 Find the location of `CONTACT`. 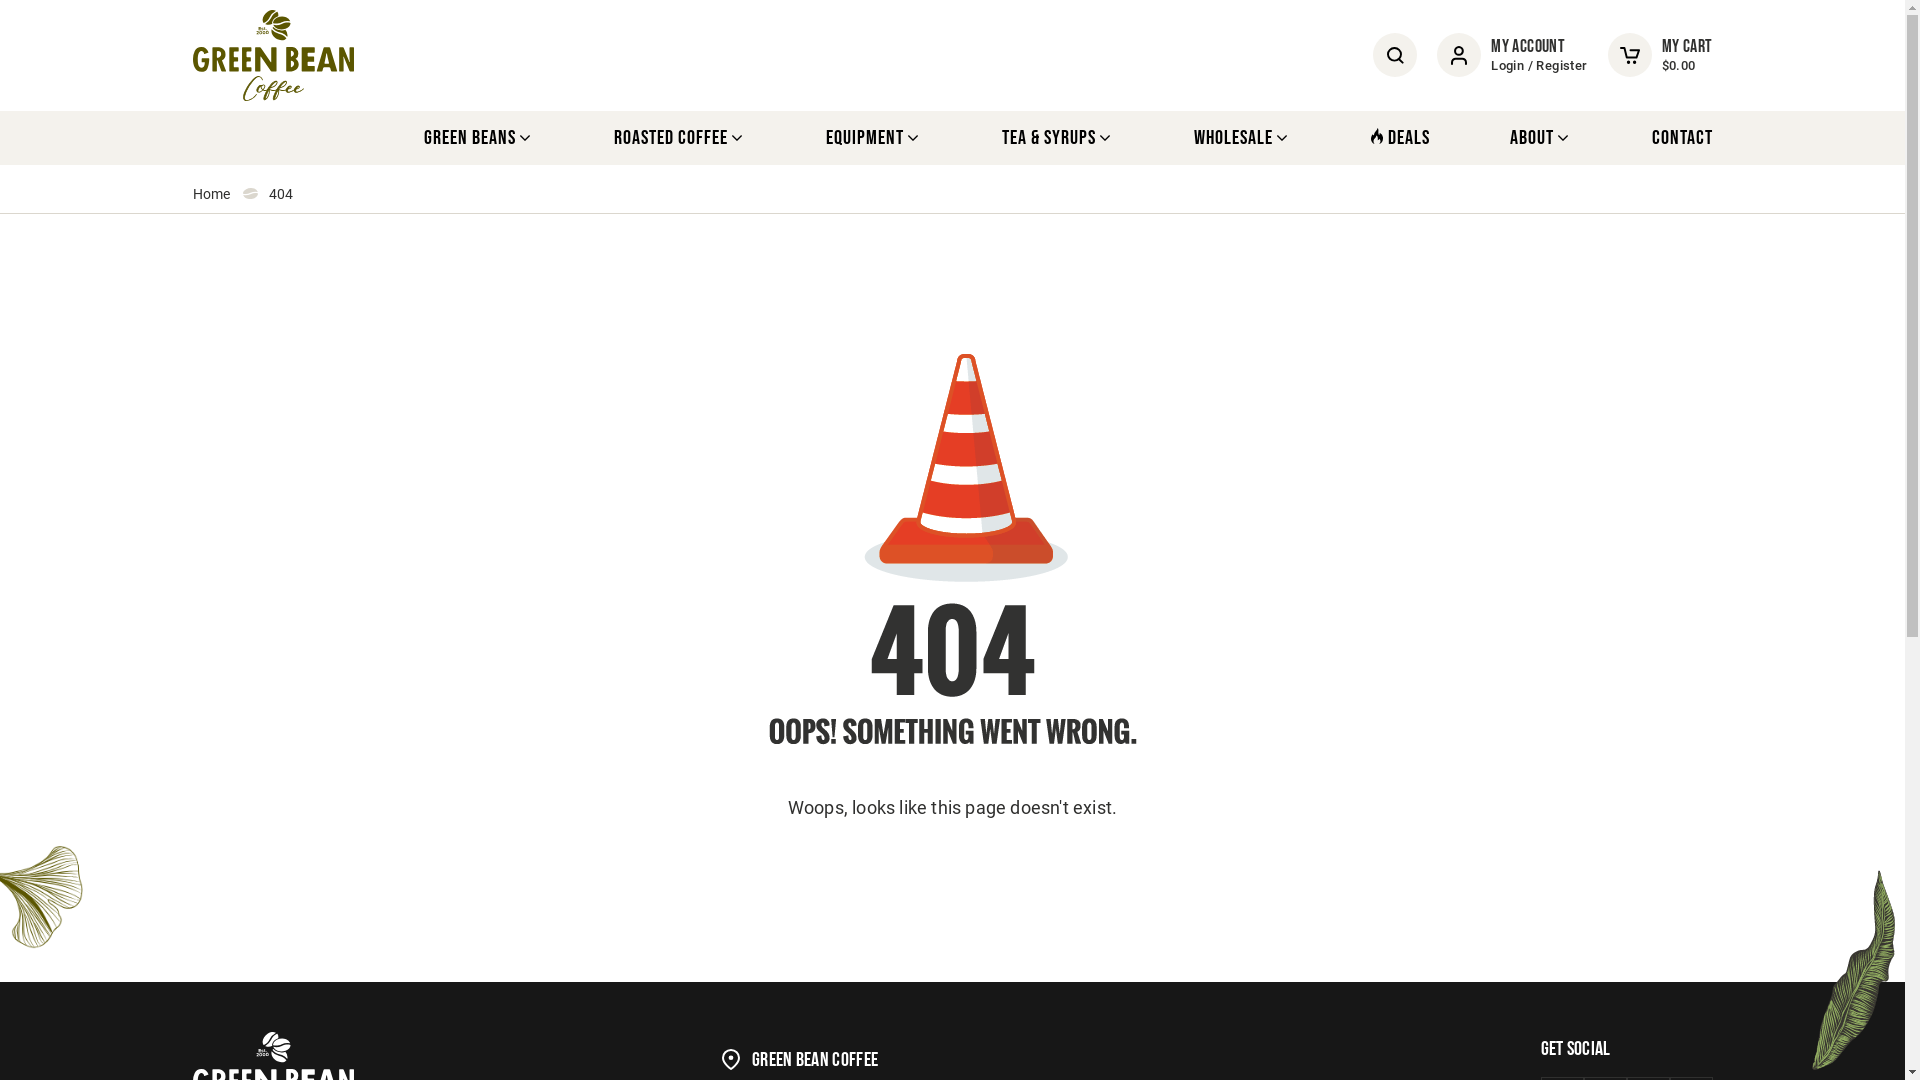

CONTACT is located at coordinates (1682, 138).